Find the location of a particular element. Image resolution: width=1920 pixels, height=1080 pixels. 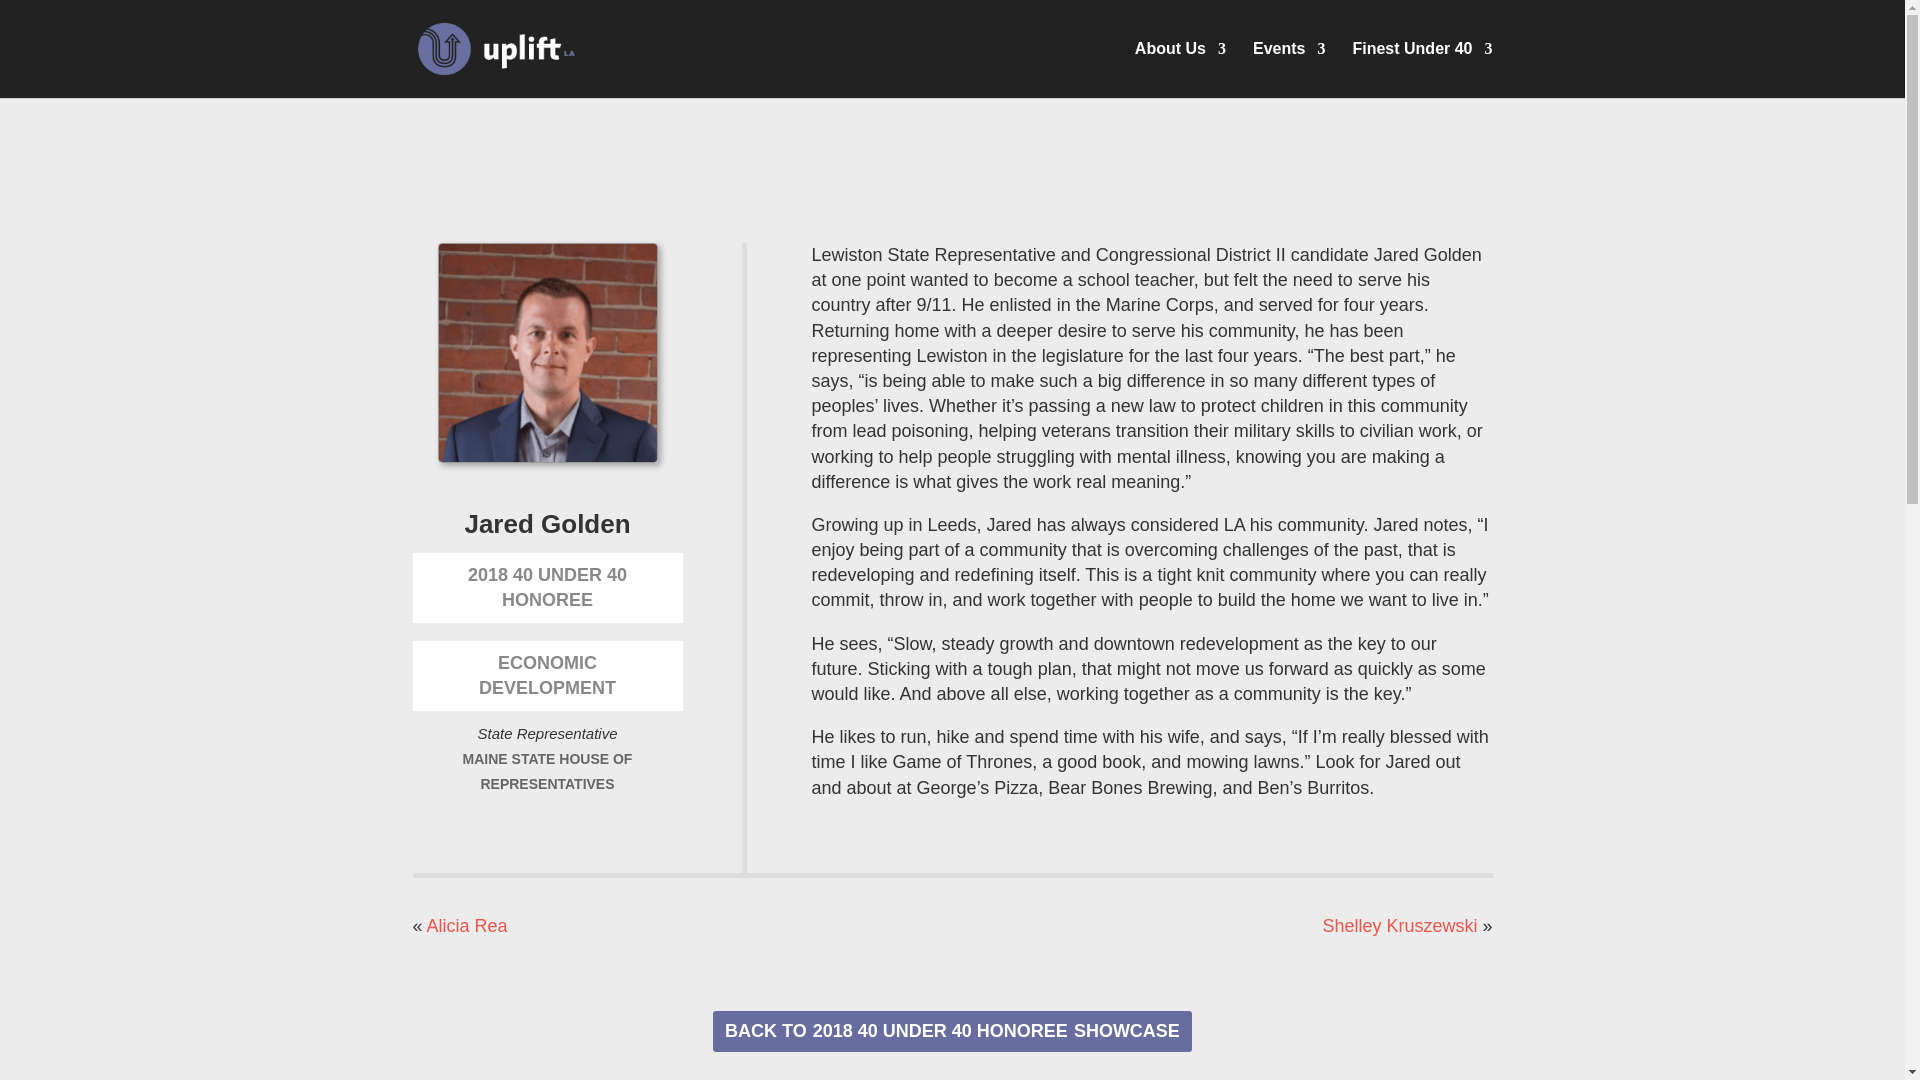

Shelley Kruszewski is located at coordinates (1399, 926).